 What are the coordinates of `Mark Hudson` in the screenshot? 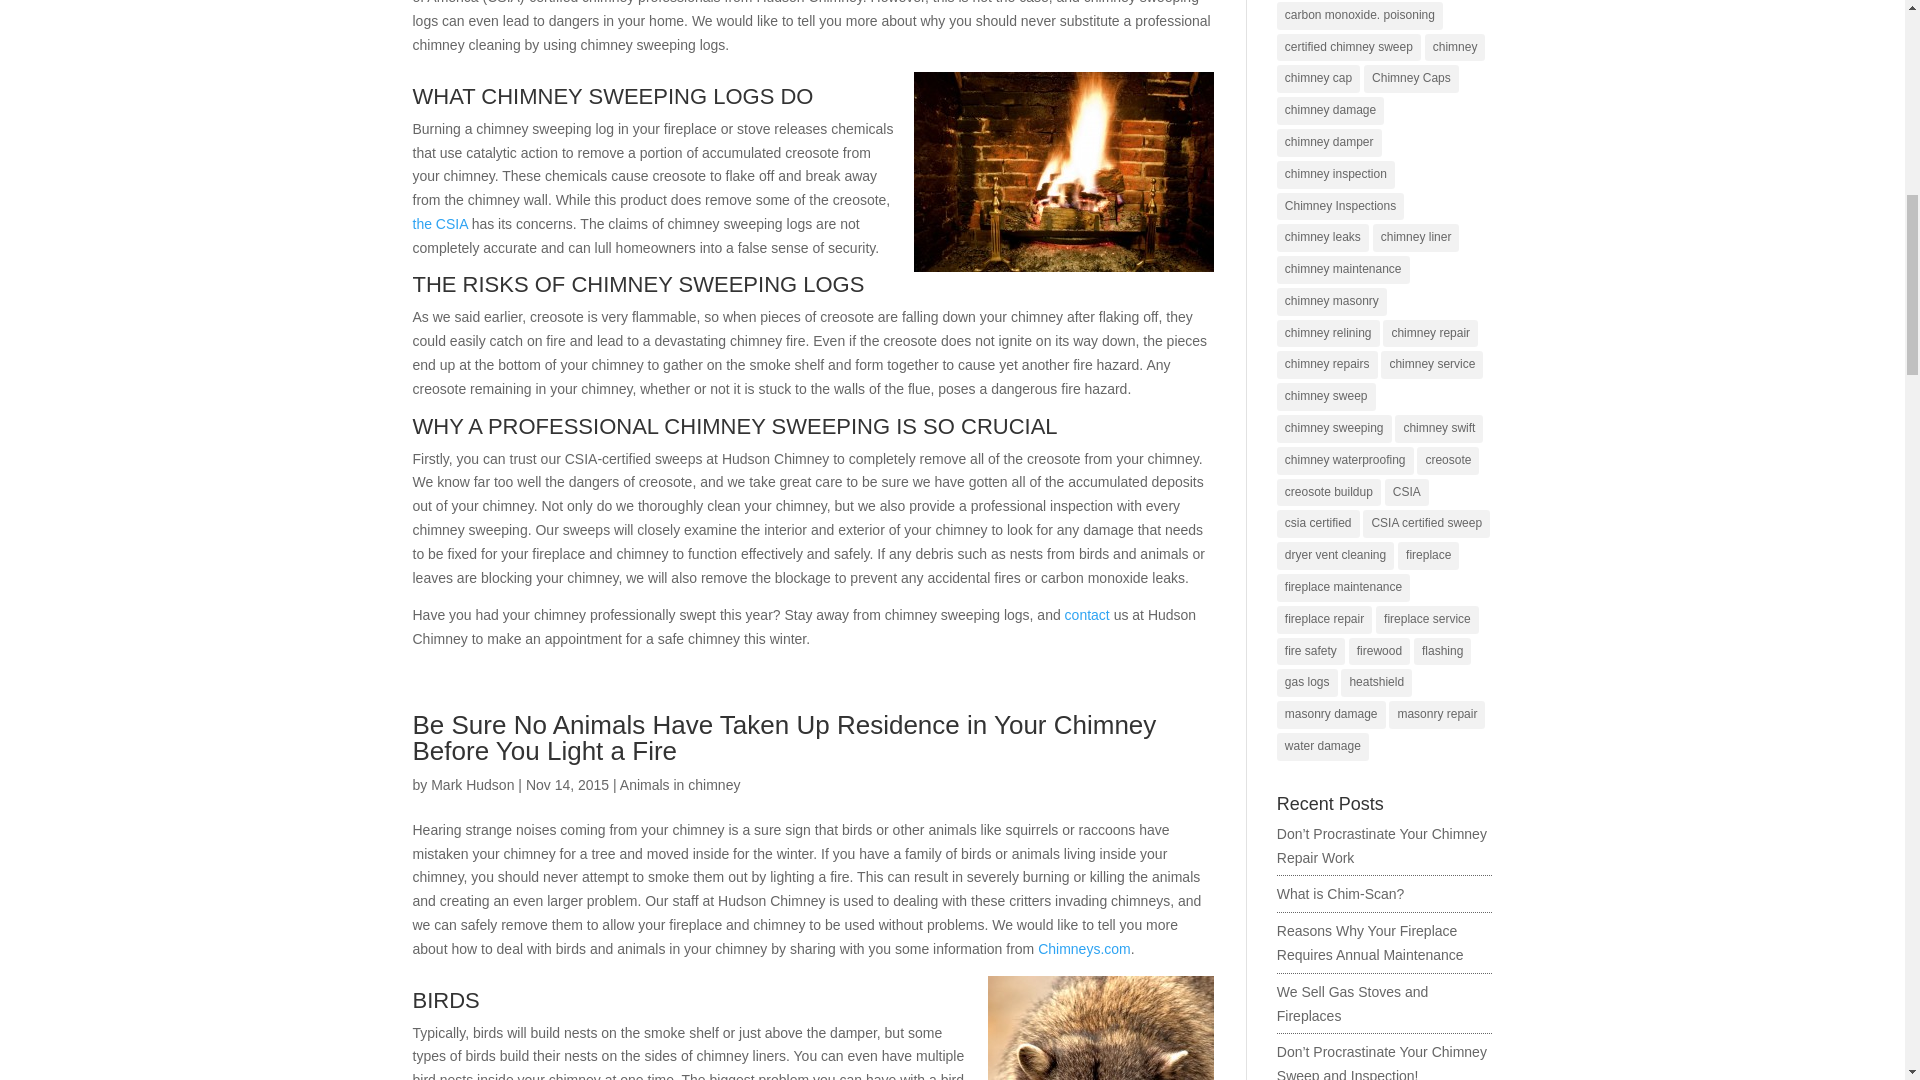 It's located at (472, 784).